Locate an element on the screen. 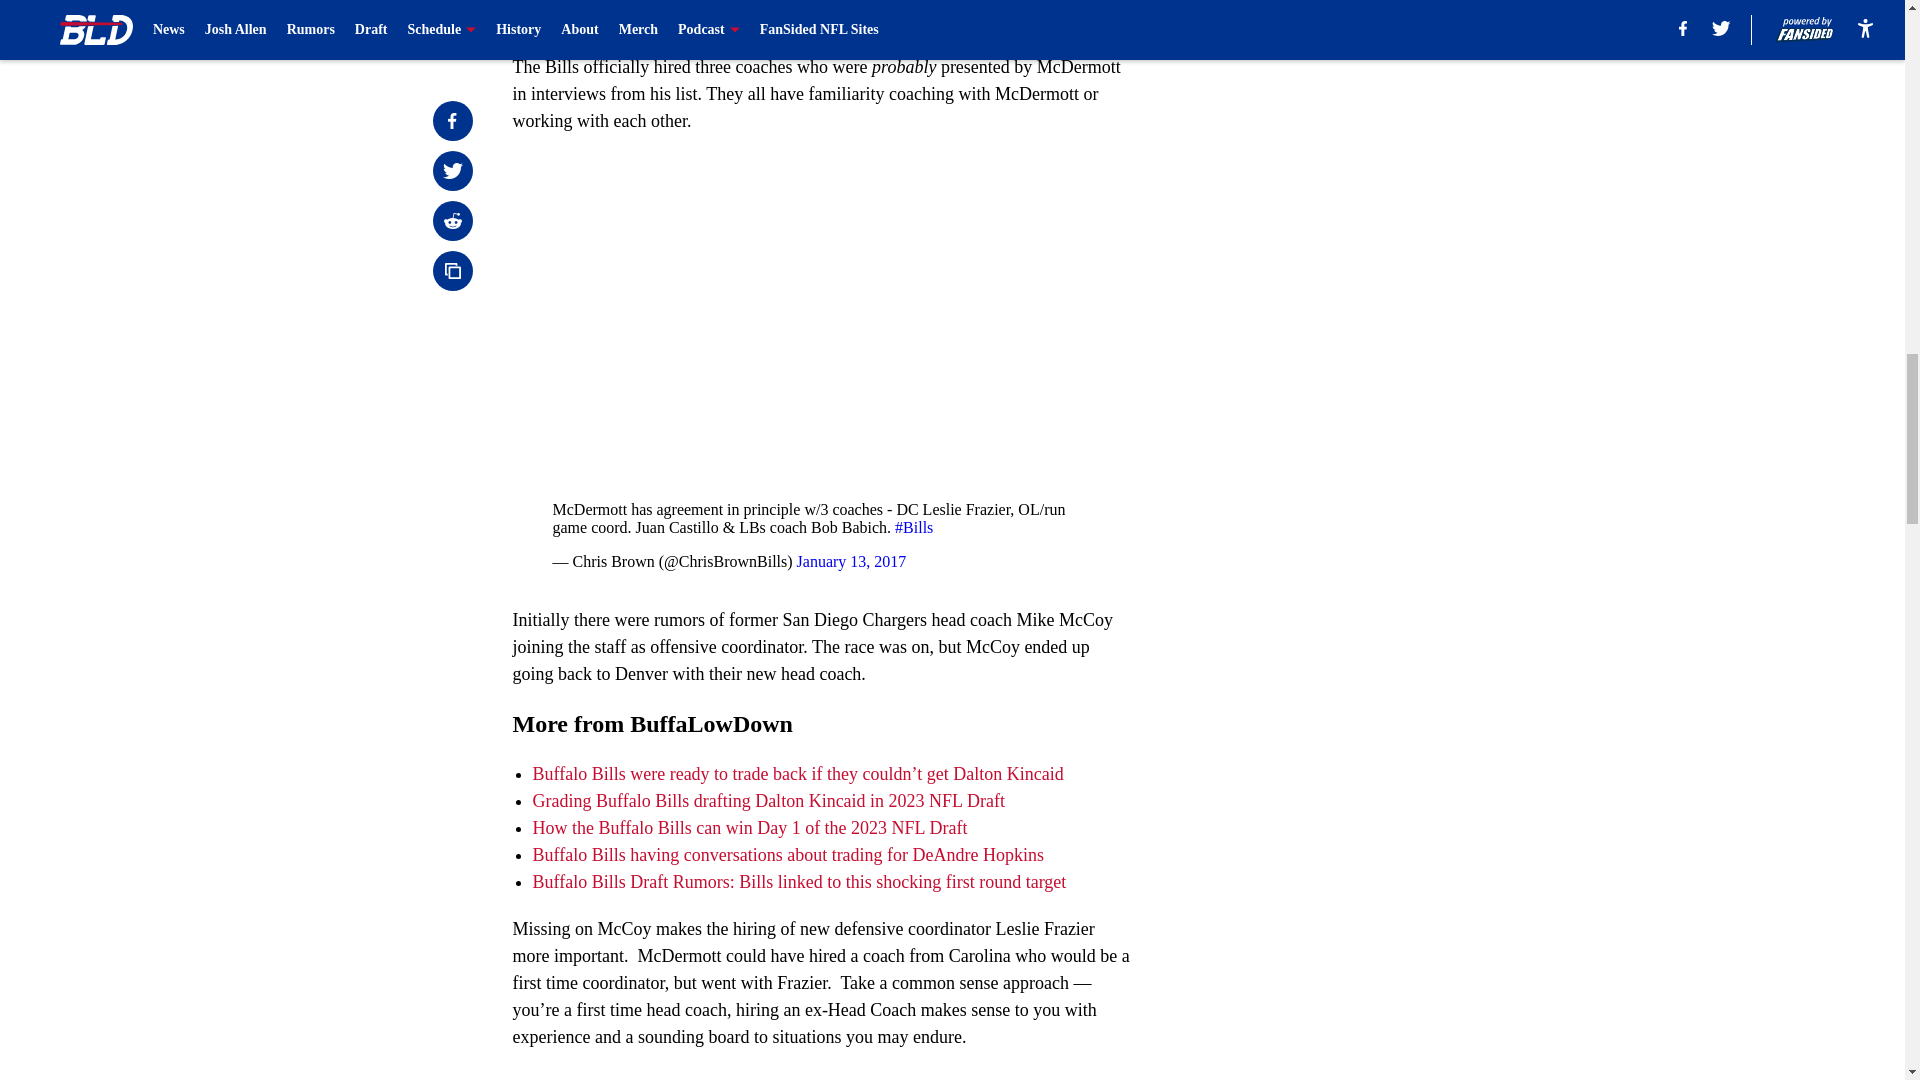 This screenshot has height=1080, width=1920. January 13, 2017 is located at coordinates (851, 561).